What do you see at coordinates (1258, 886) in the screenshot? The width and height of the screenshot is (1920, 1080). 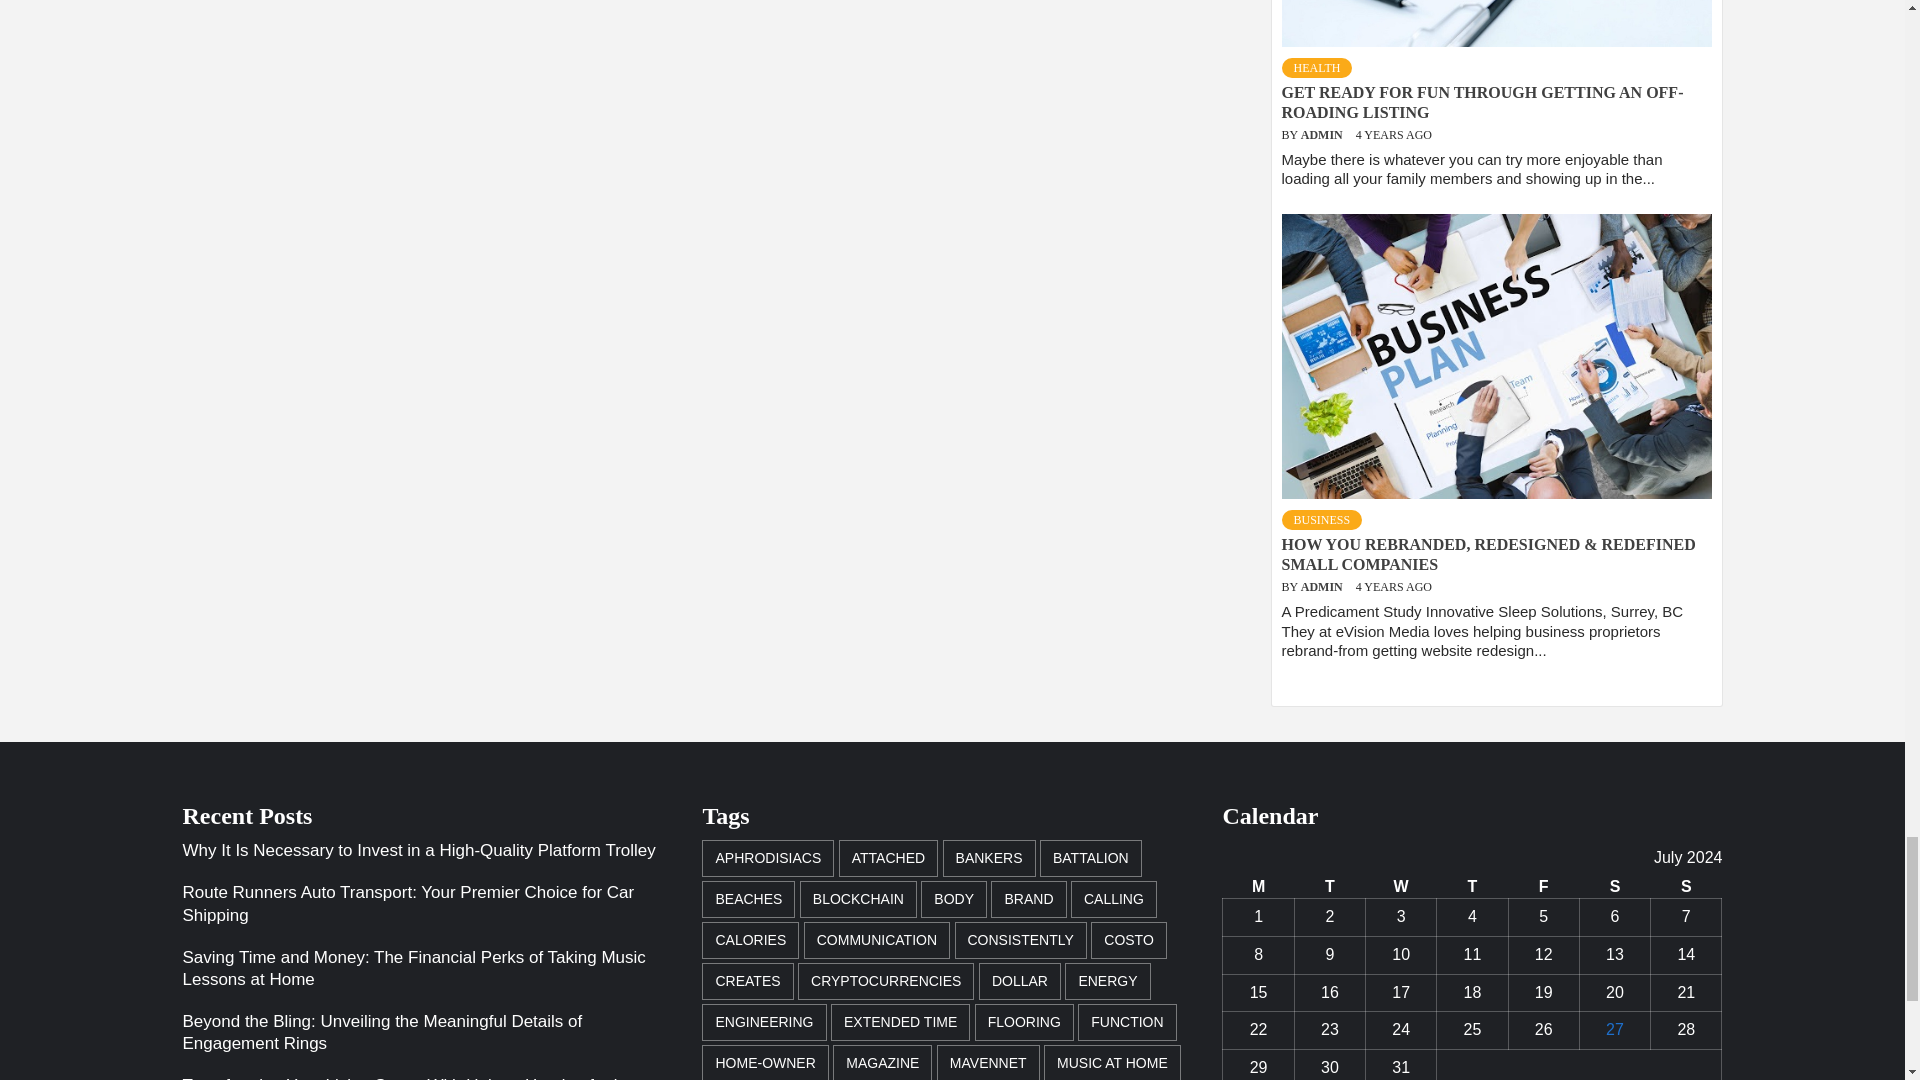 I see `Monday` at bounding box center [1258, 886].